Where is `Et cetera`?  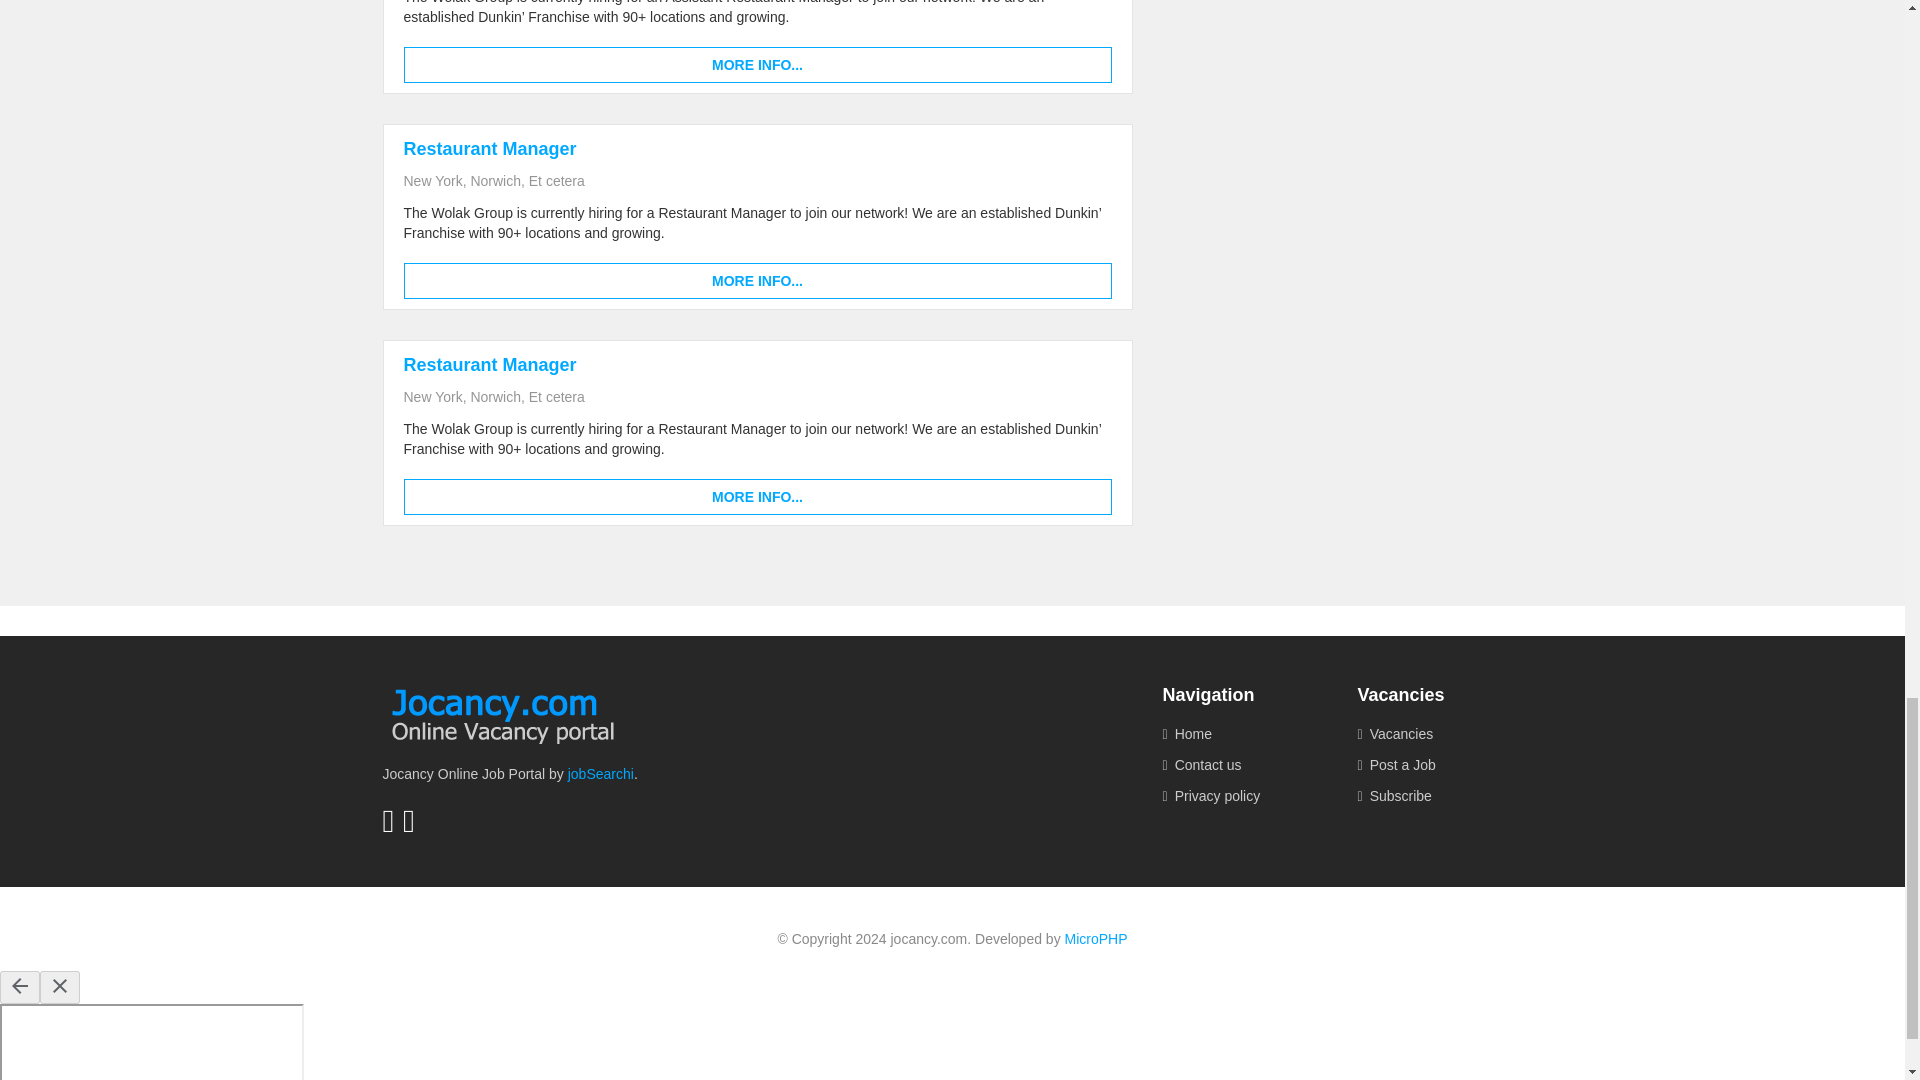
Et cetera is located at coordinates (557, 396).